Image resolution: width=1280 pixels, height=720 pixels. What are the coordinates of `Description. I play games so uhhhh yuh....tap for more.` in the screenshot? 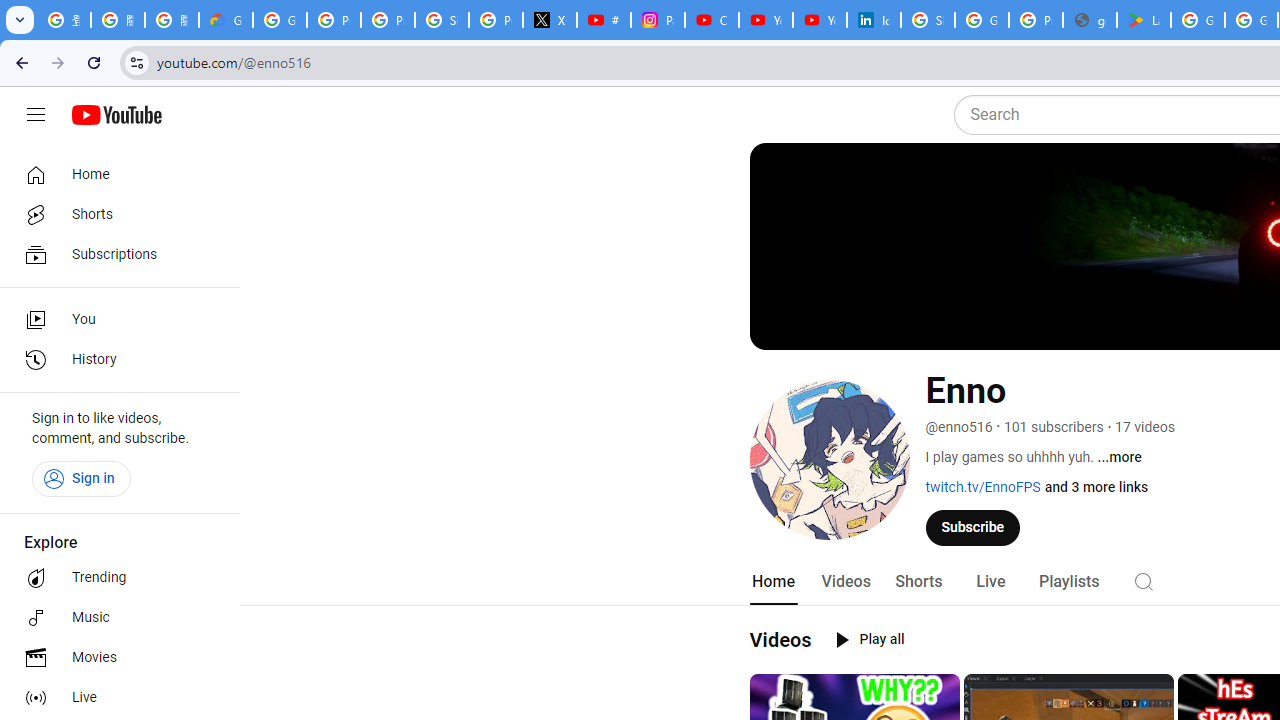 It's located at (1118, 457).